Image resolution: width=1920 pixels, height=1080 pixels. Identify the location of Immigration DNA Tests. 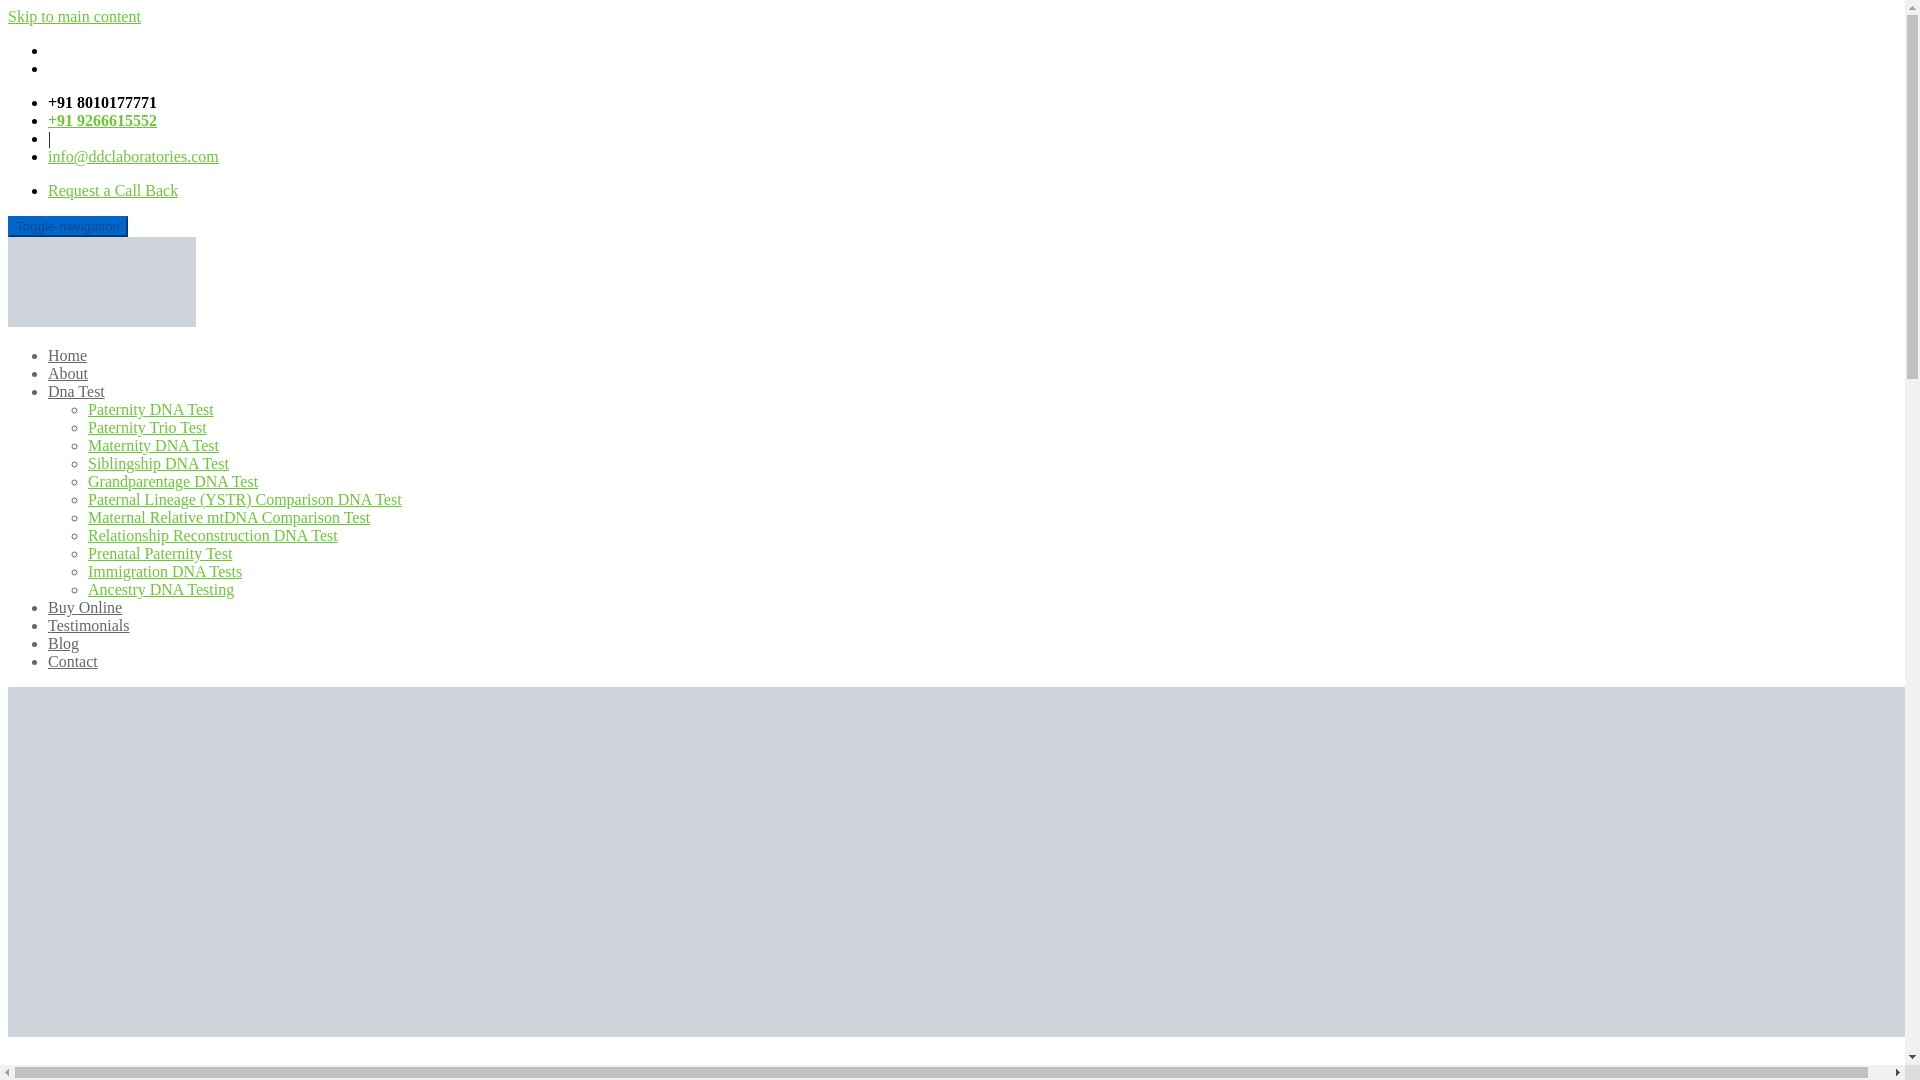
(164, 570).